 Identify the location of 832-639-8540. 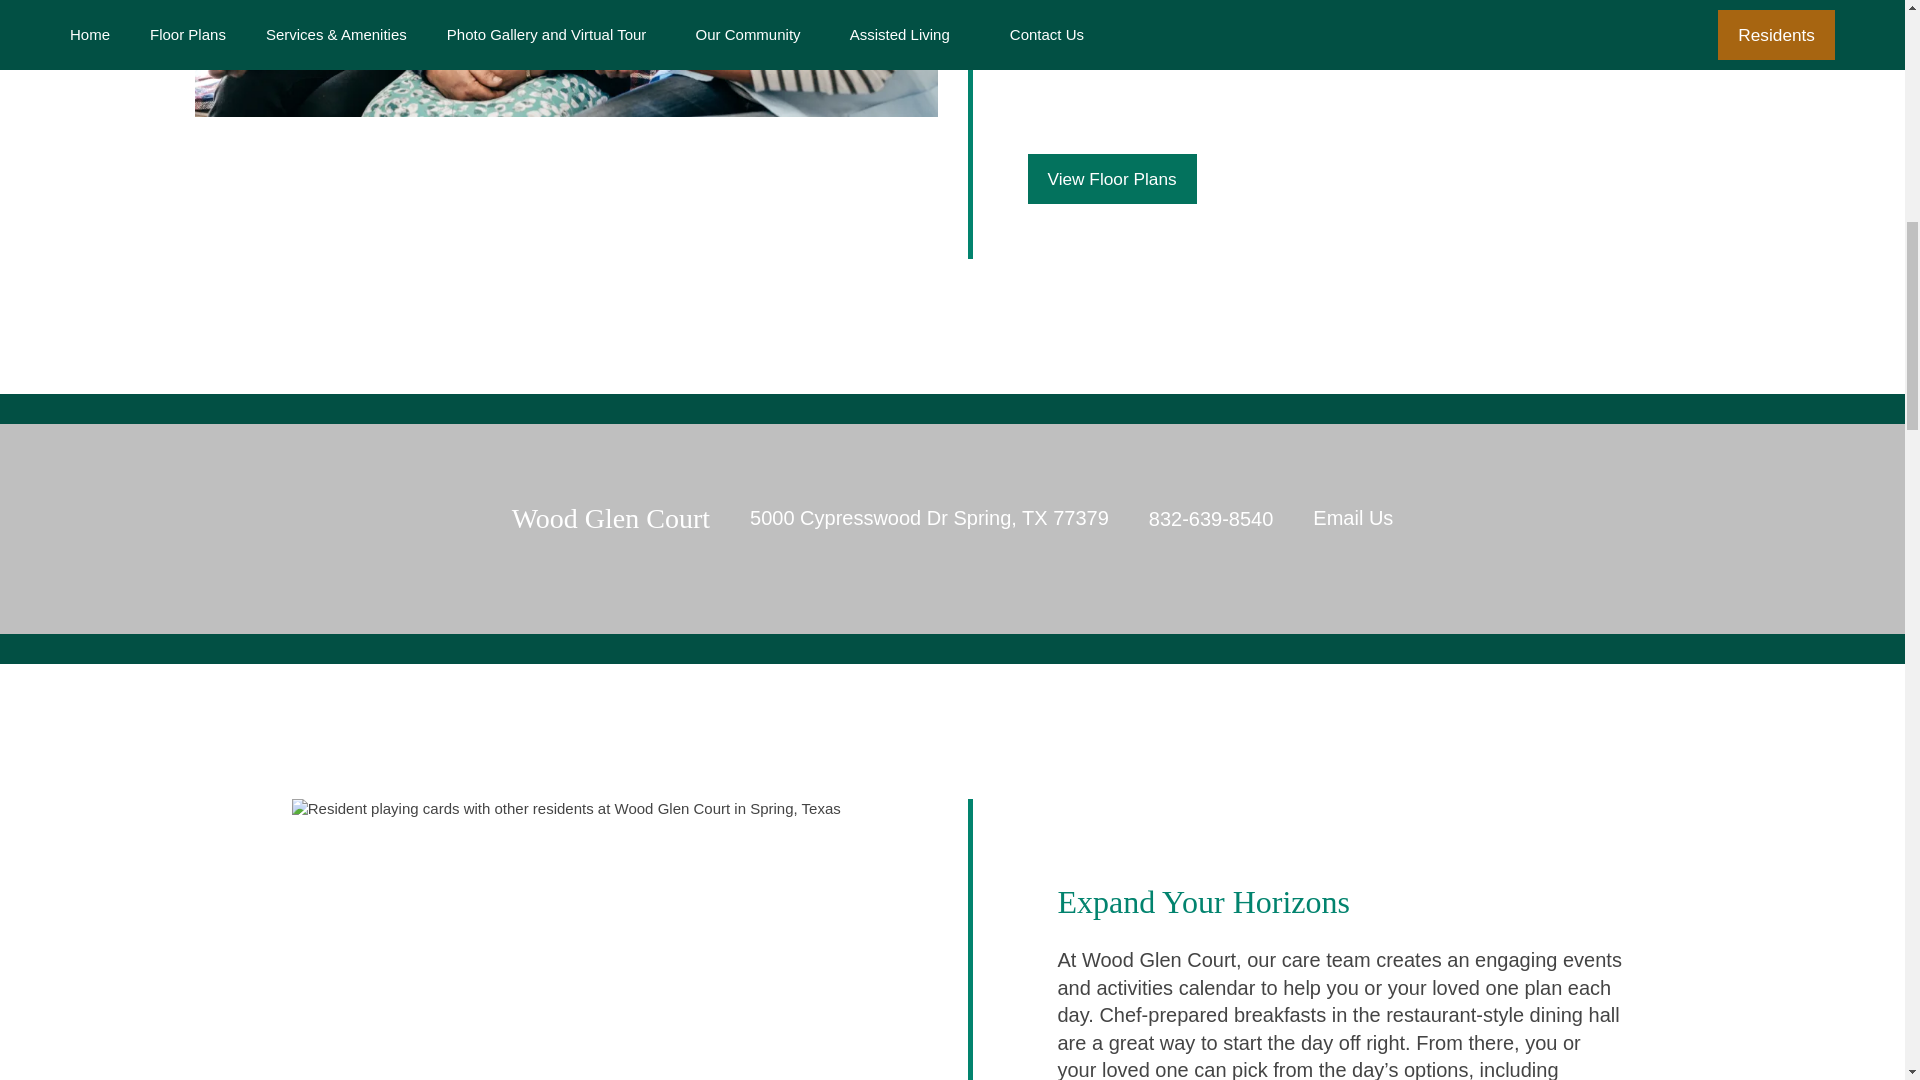
(1211, 518).